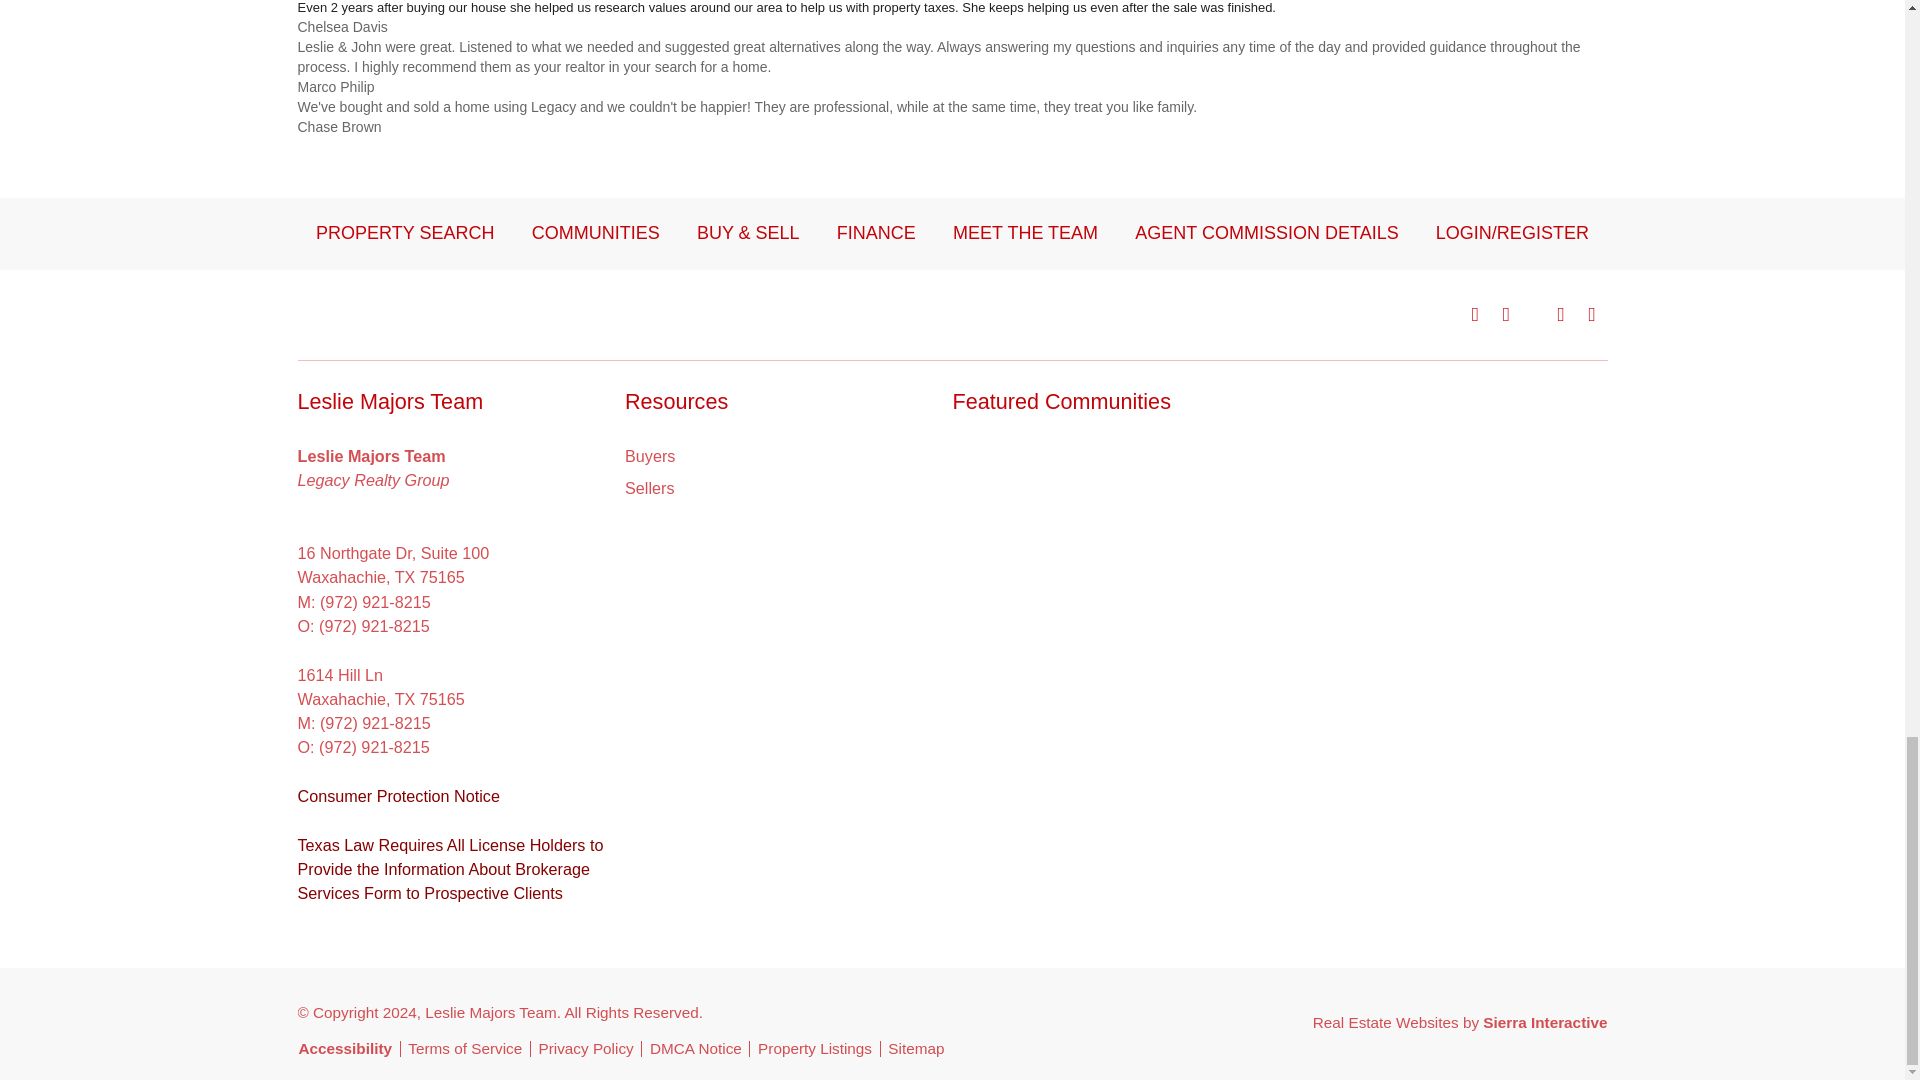 Image resolution: width=1920 pixels, height=1080 pixels. I want to click on Home Page, so click(421, 313).